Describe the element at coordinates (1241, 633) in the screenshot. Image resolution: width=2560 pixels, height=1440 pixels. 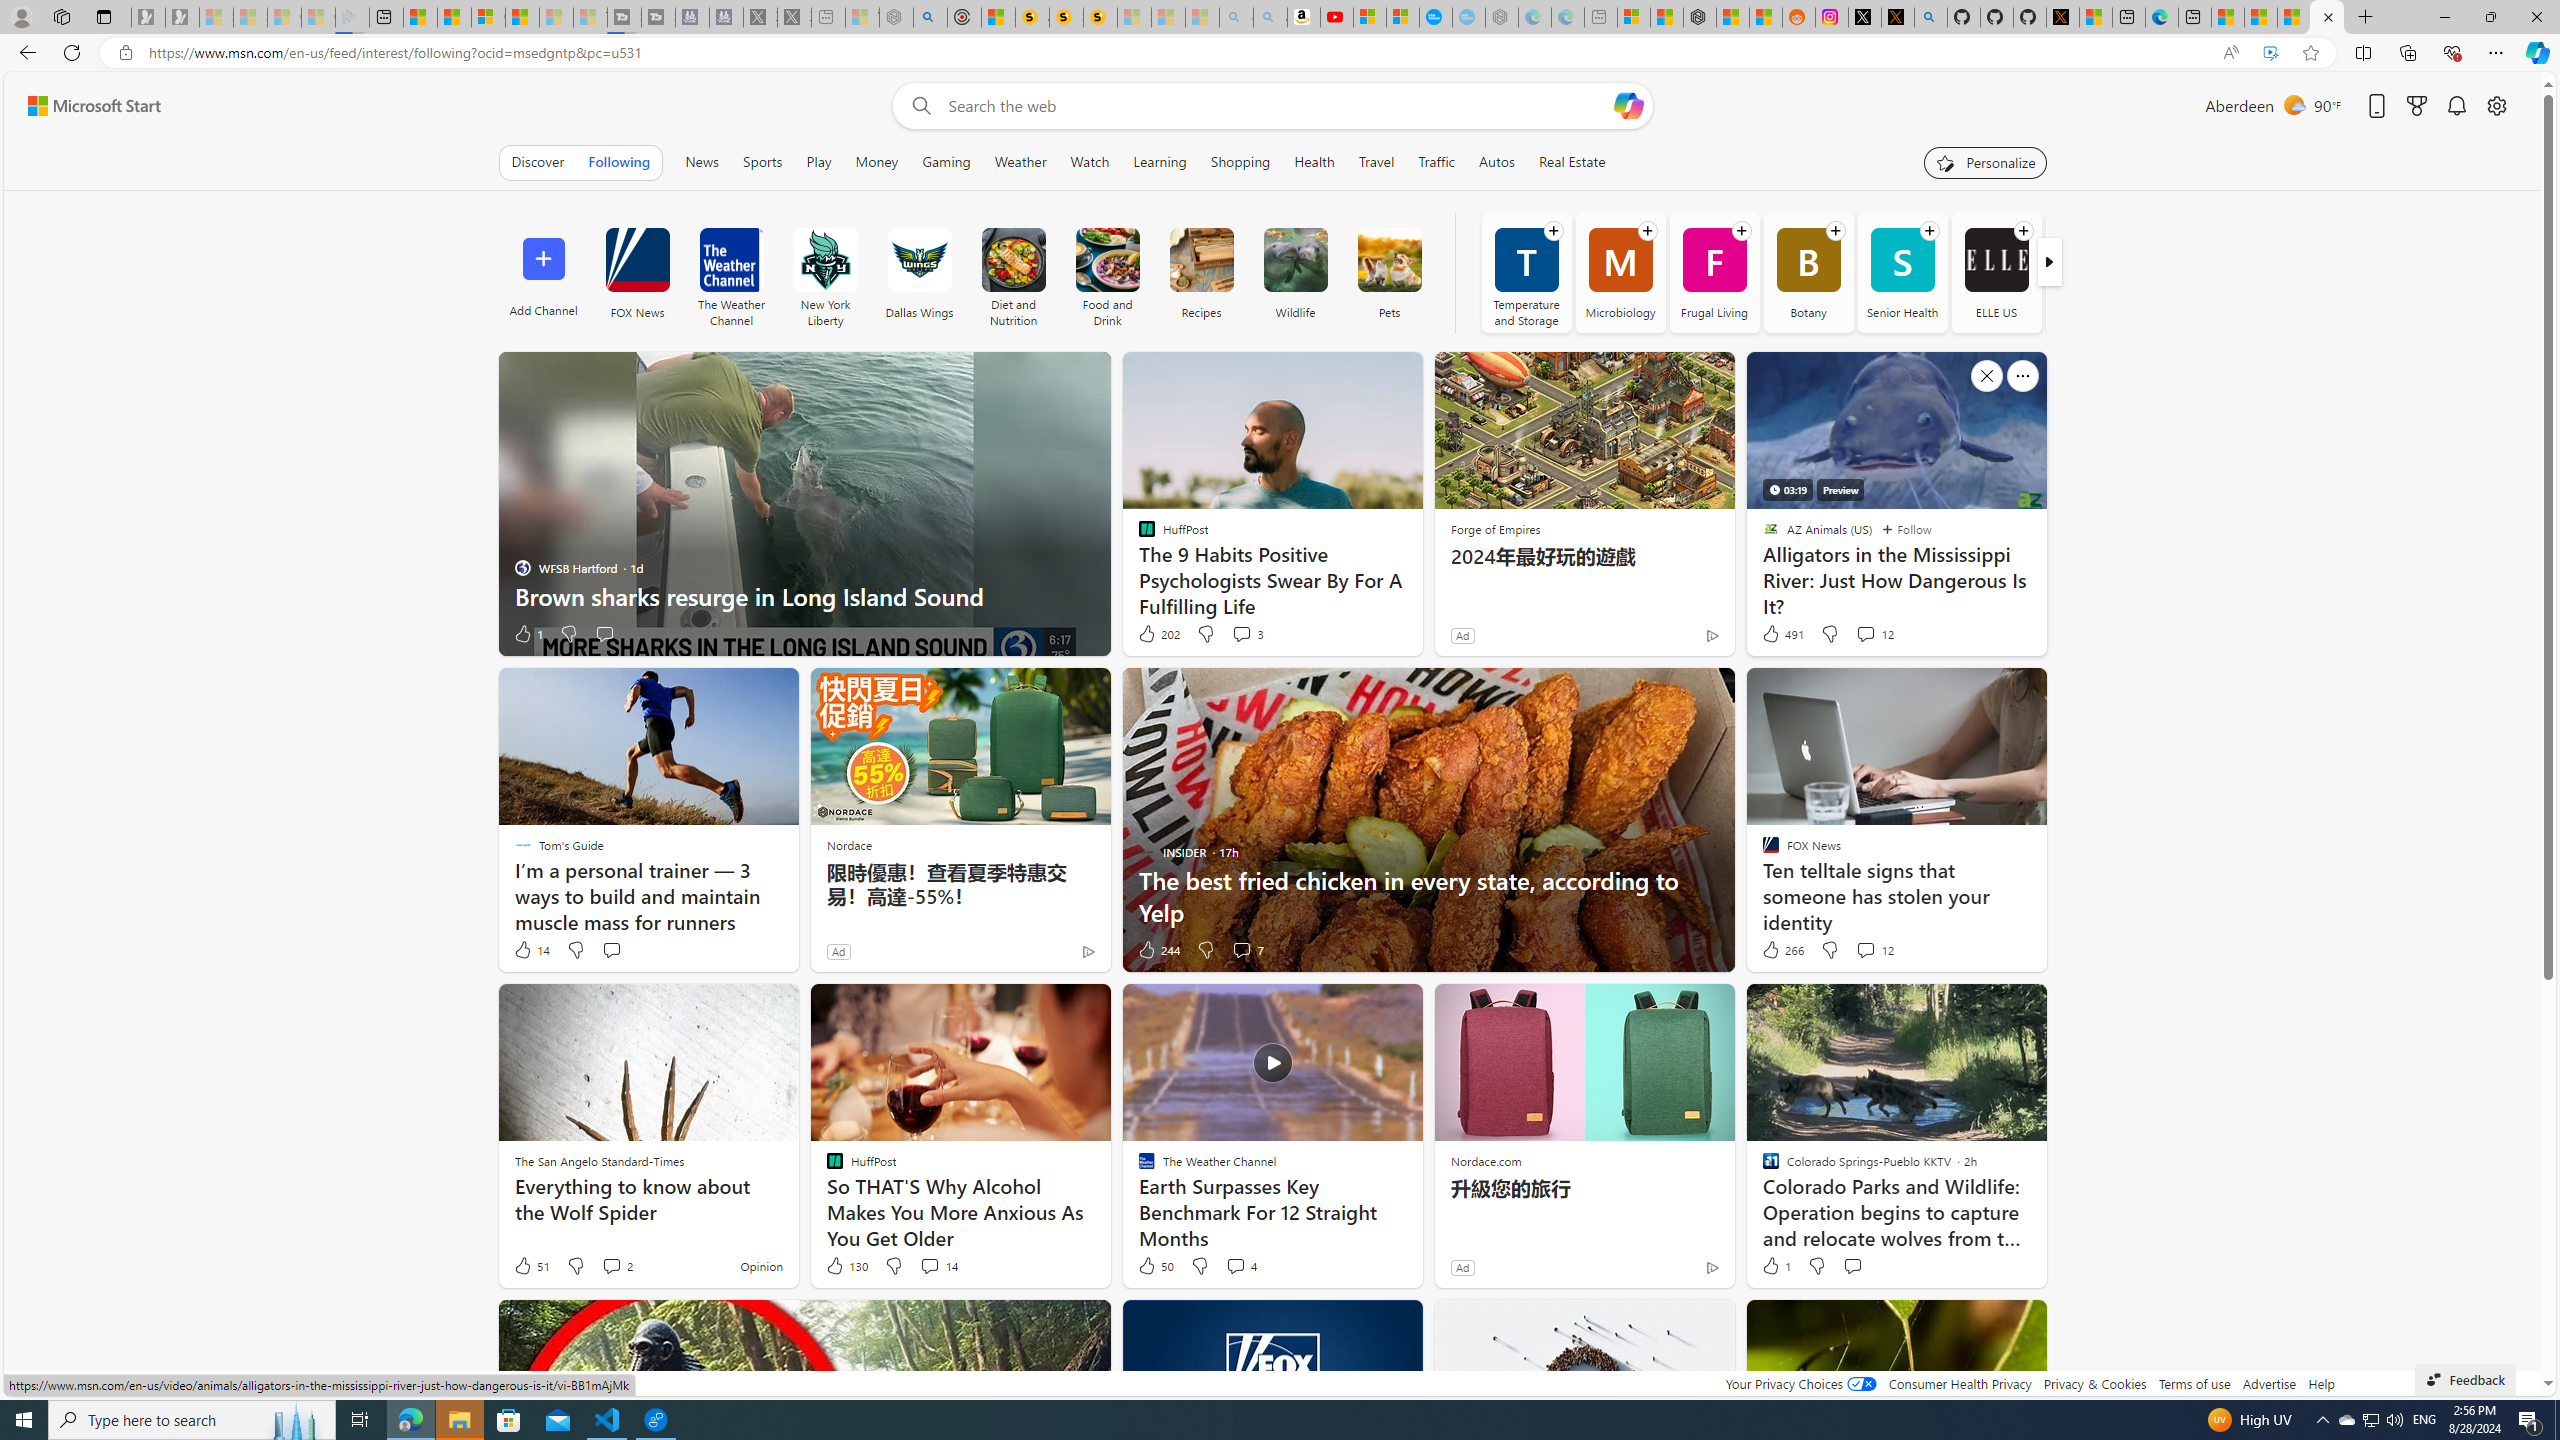
I see `View comments 3 Comment` at that location.